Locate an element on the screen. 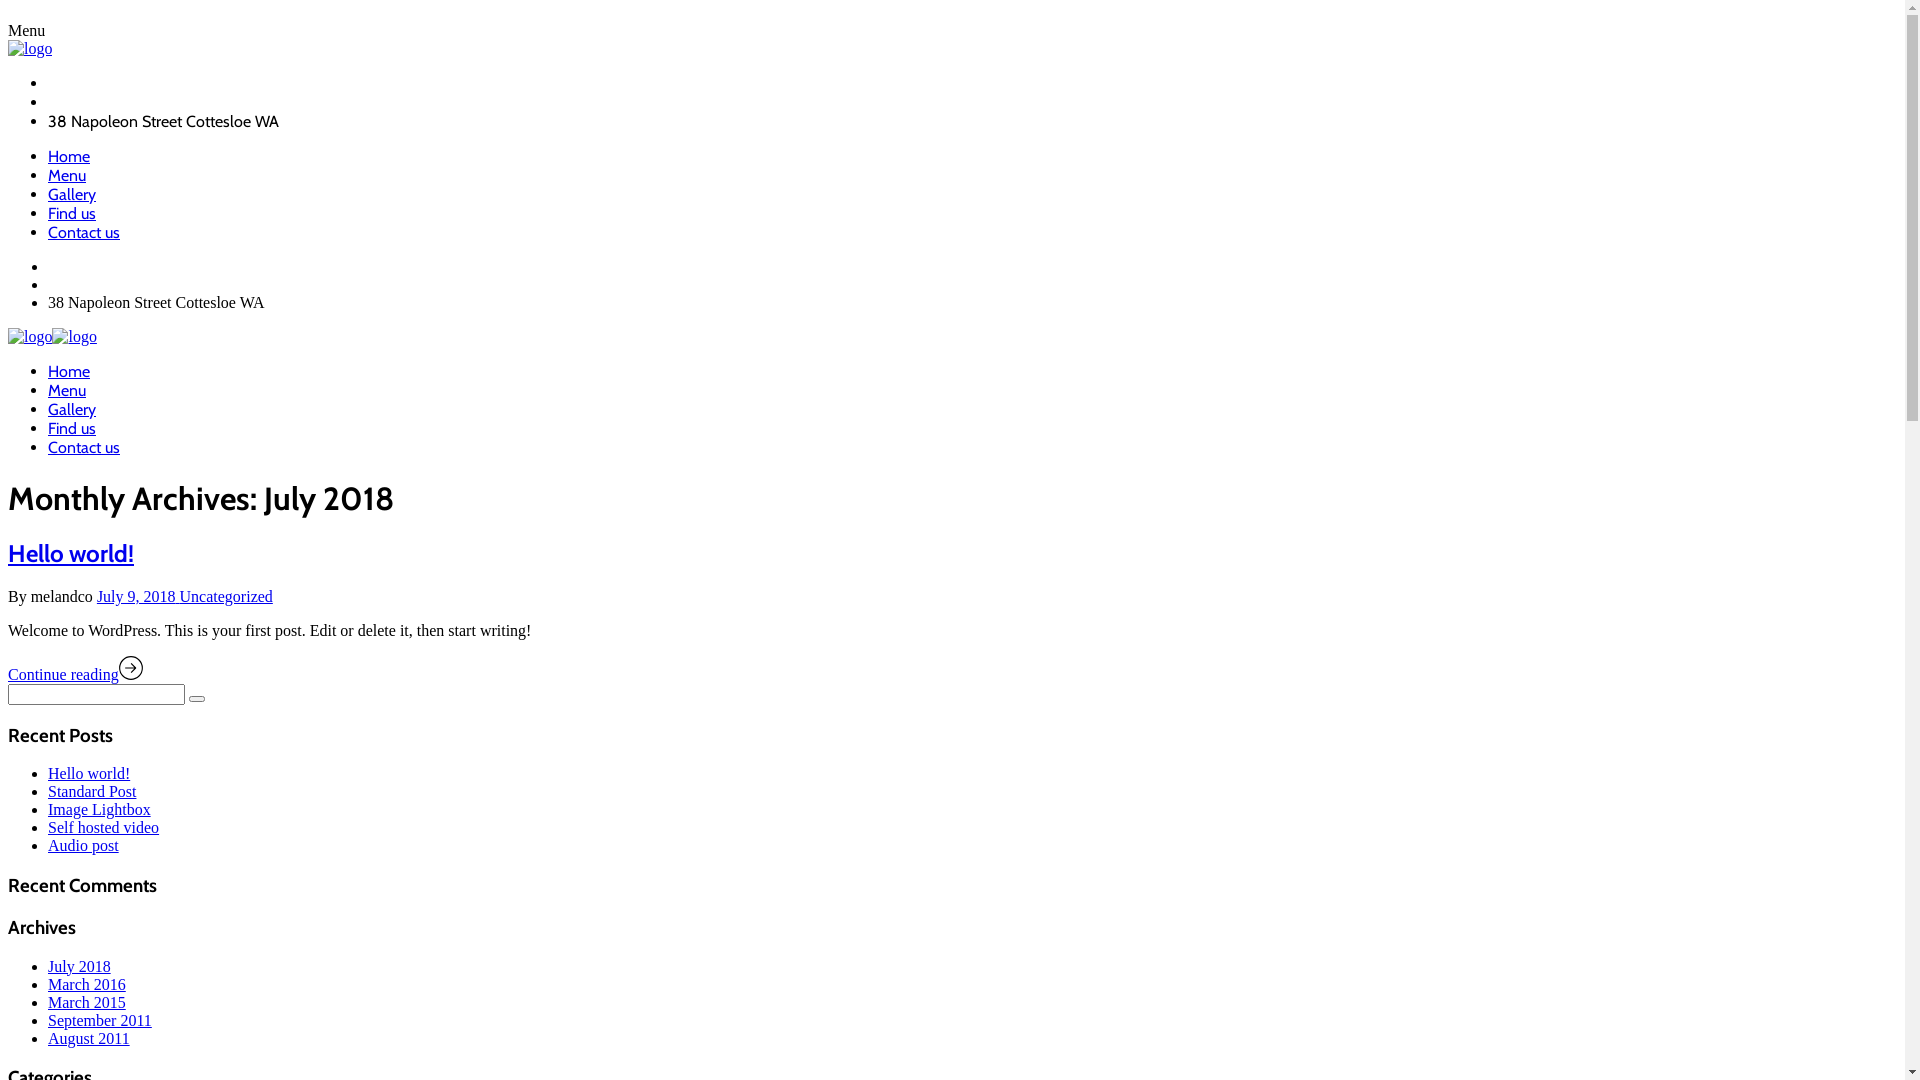 This screenshot has height=1080, width=1920. Contact us is located at coordinates (84, 232).